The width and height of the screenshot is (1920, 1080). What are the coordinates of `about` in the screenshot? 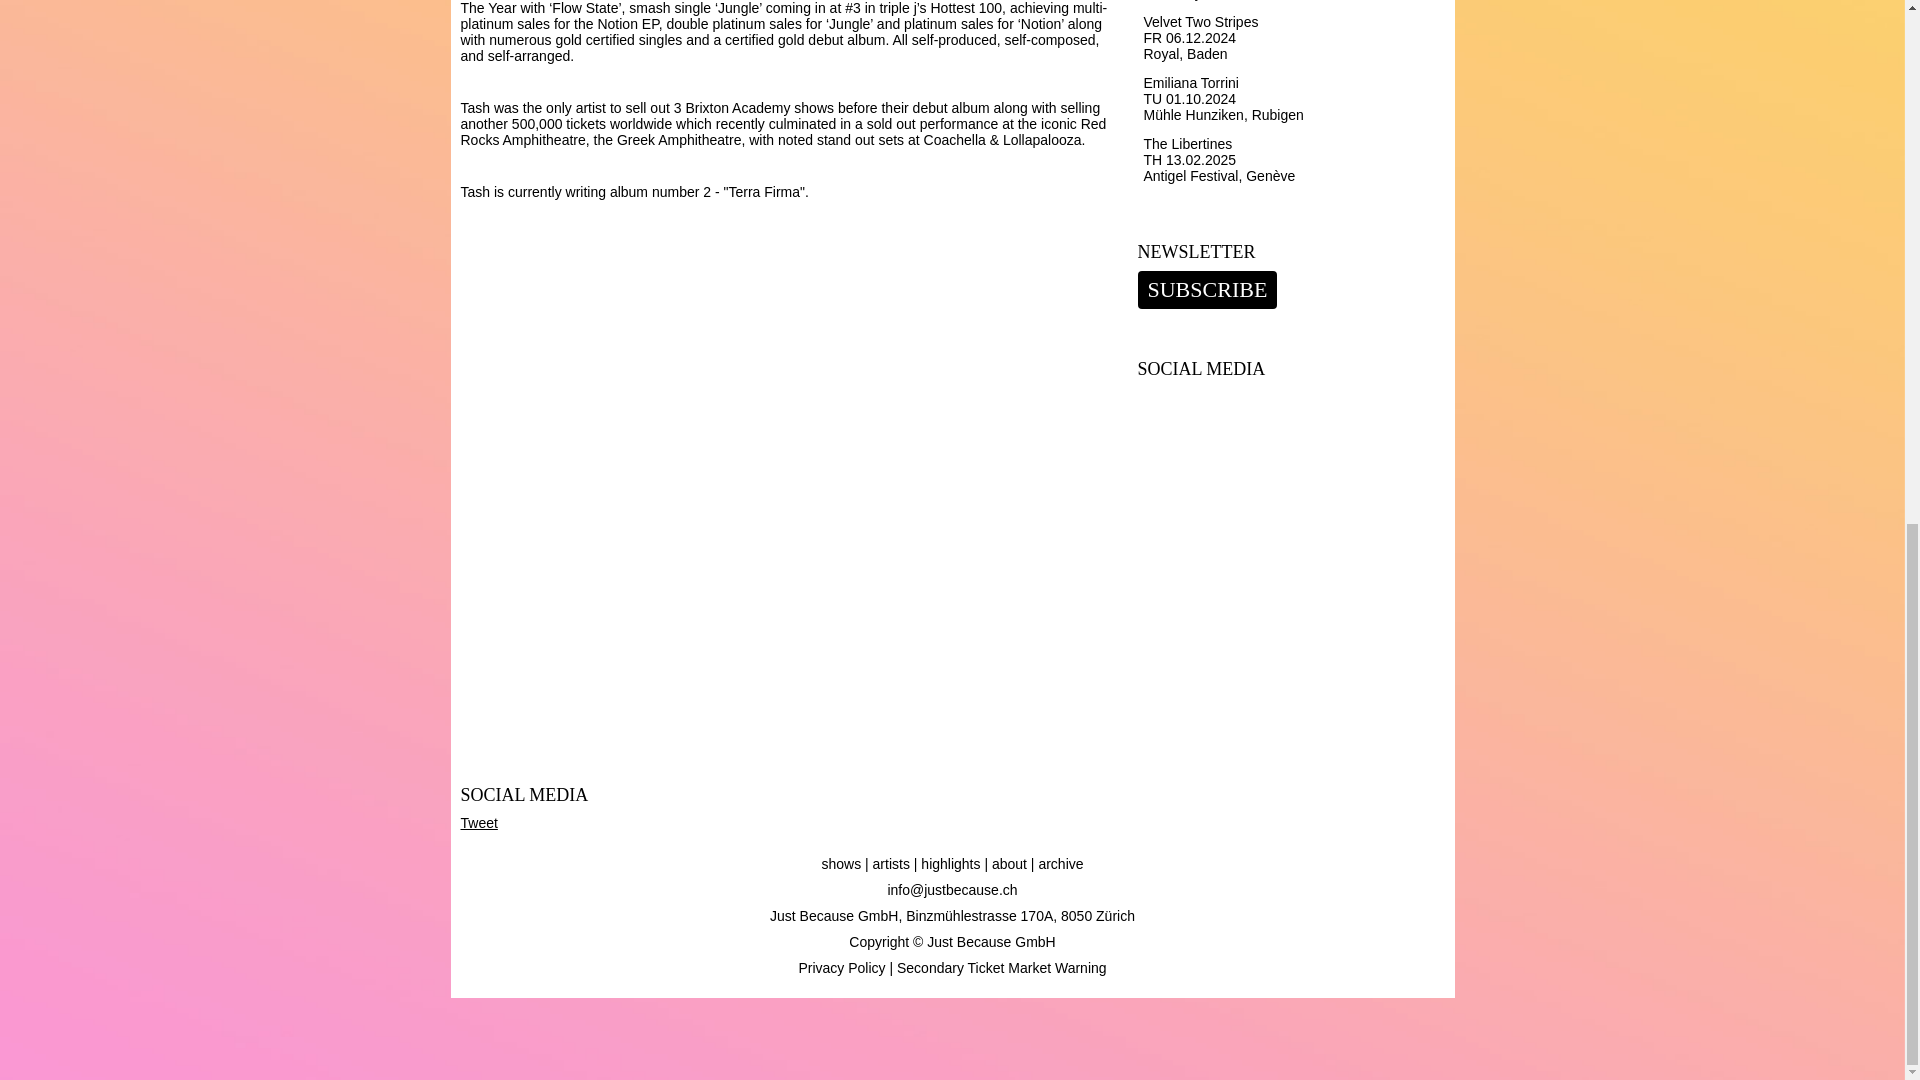 It's located at (1010, 864).